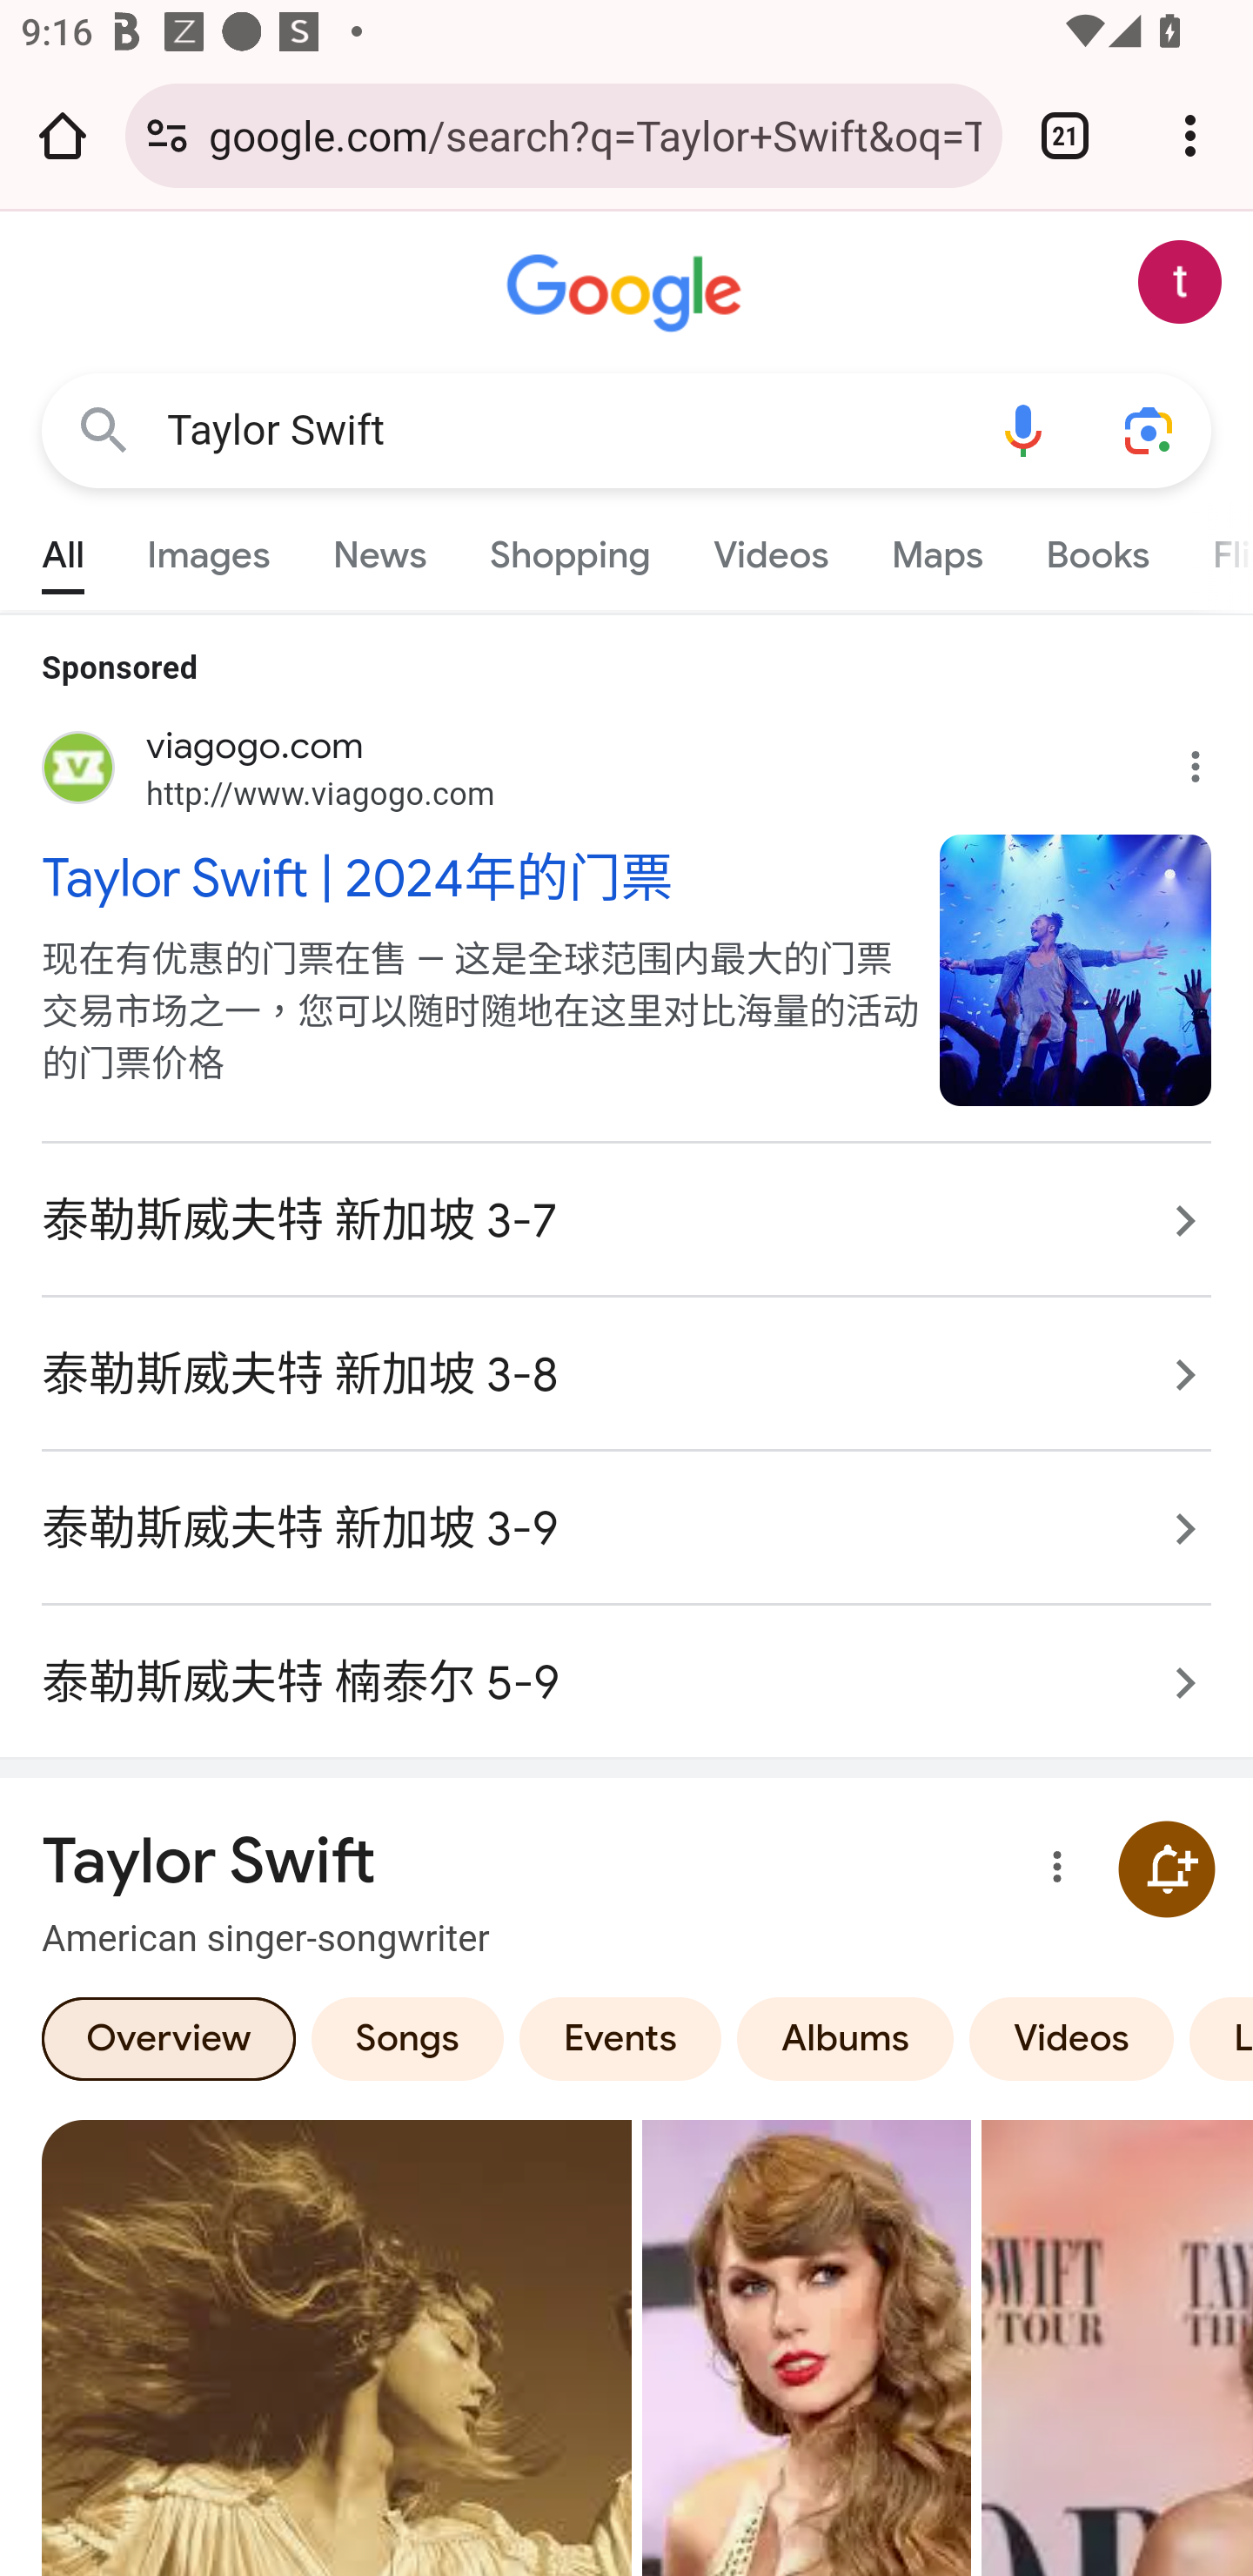  What do you see at coordinates (167, 135) in the screenshot?
I see `Connection is secure` at bounding box center [167, 135].